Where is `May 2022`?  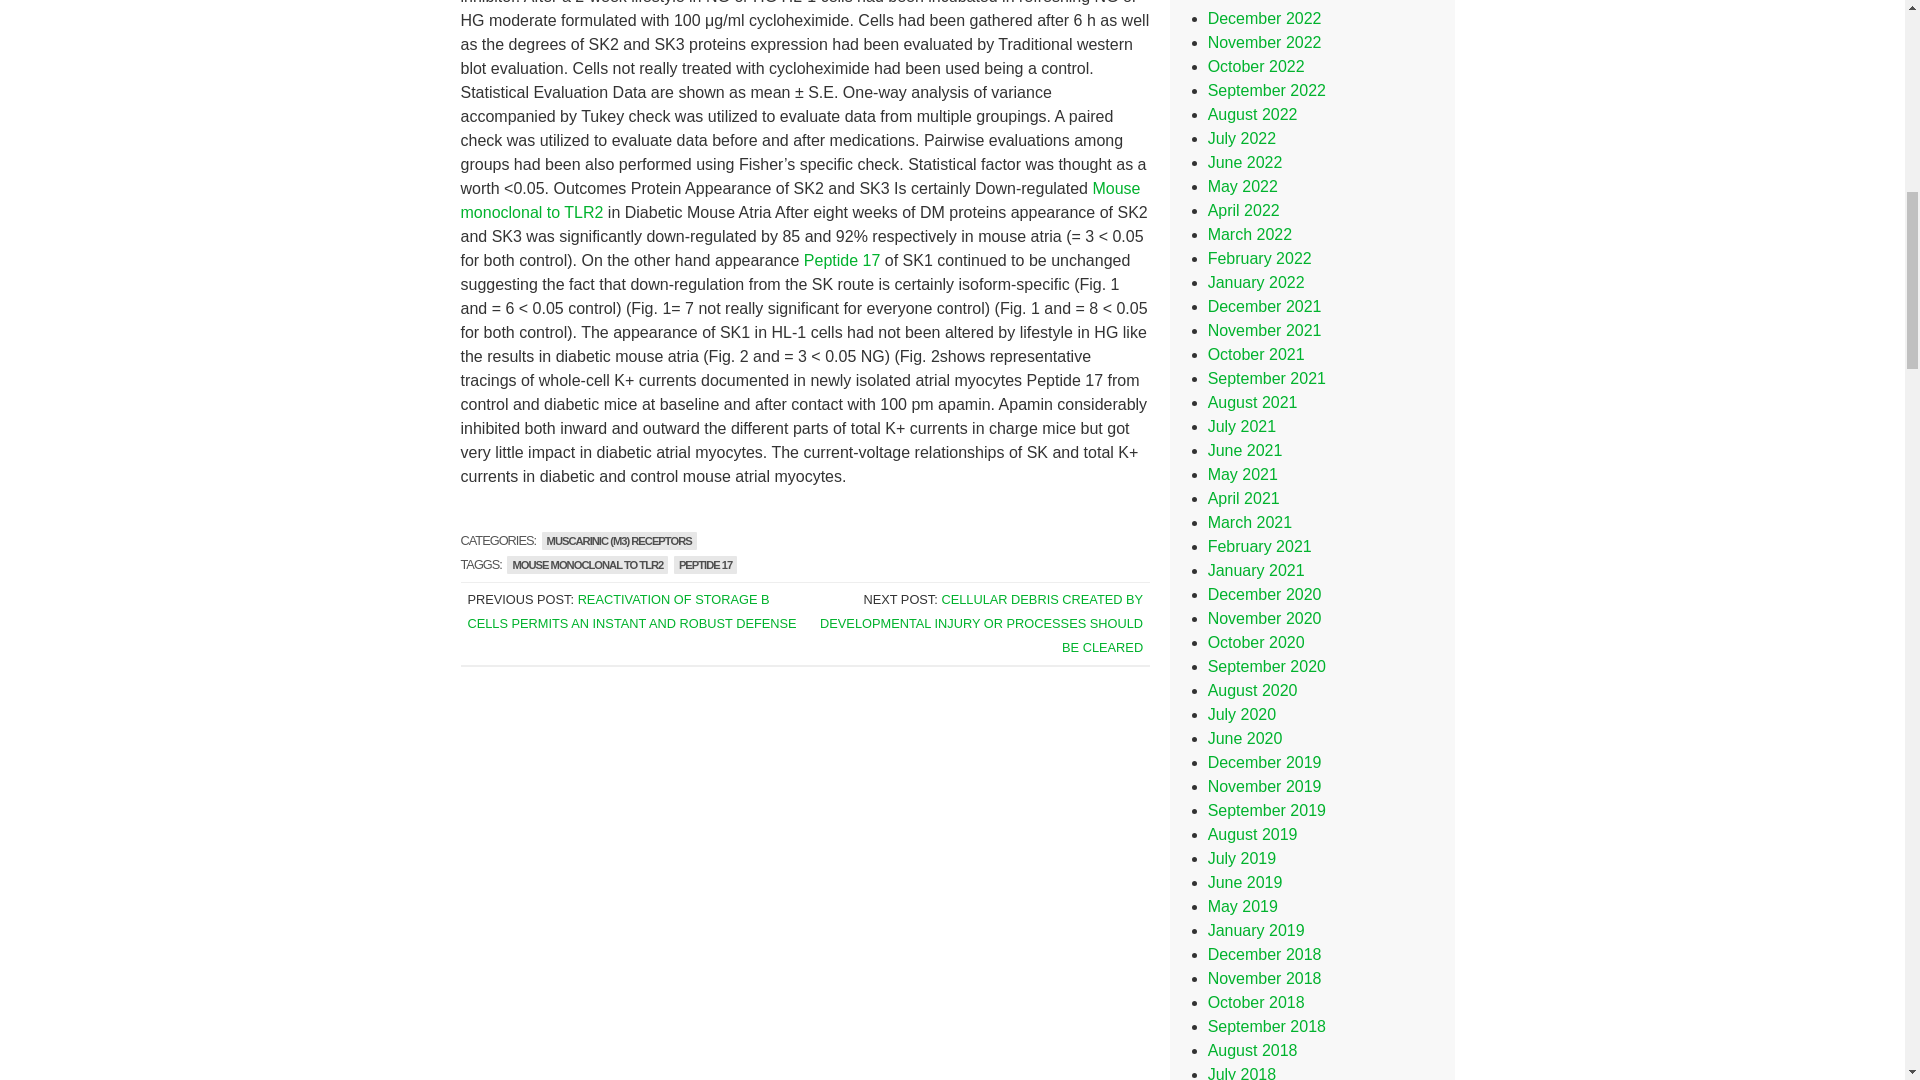
May 2022 is located at coordinates (1242, 186).